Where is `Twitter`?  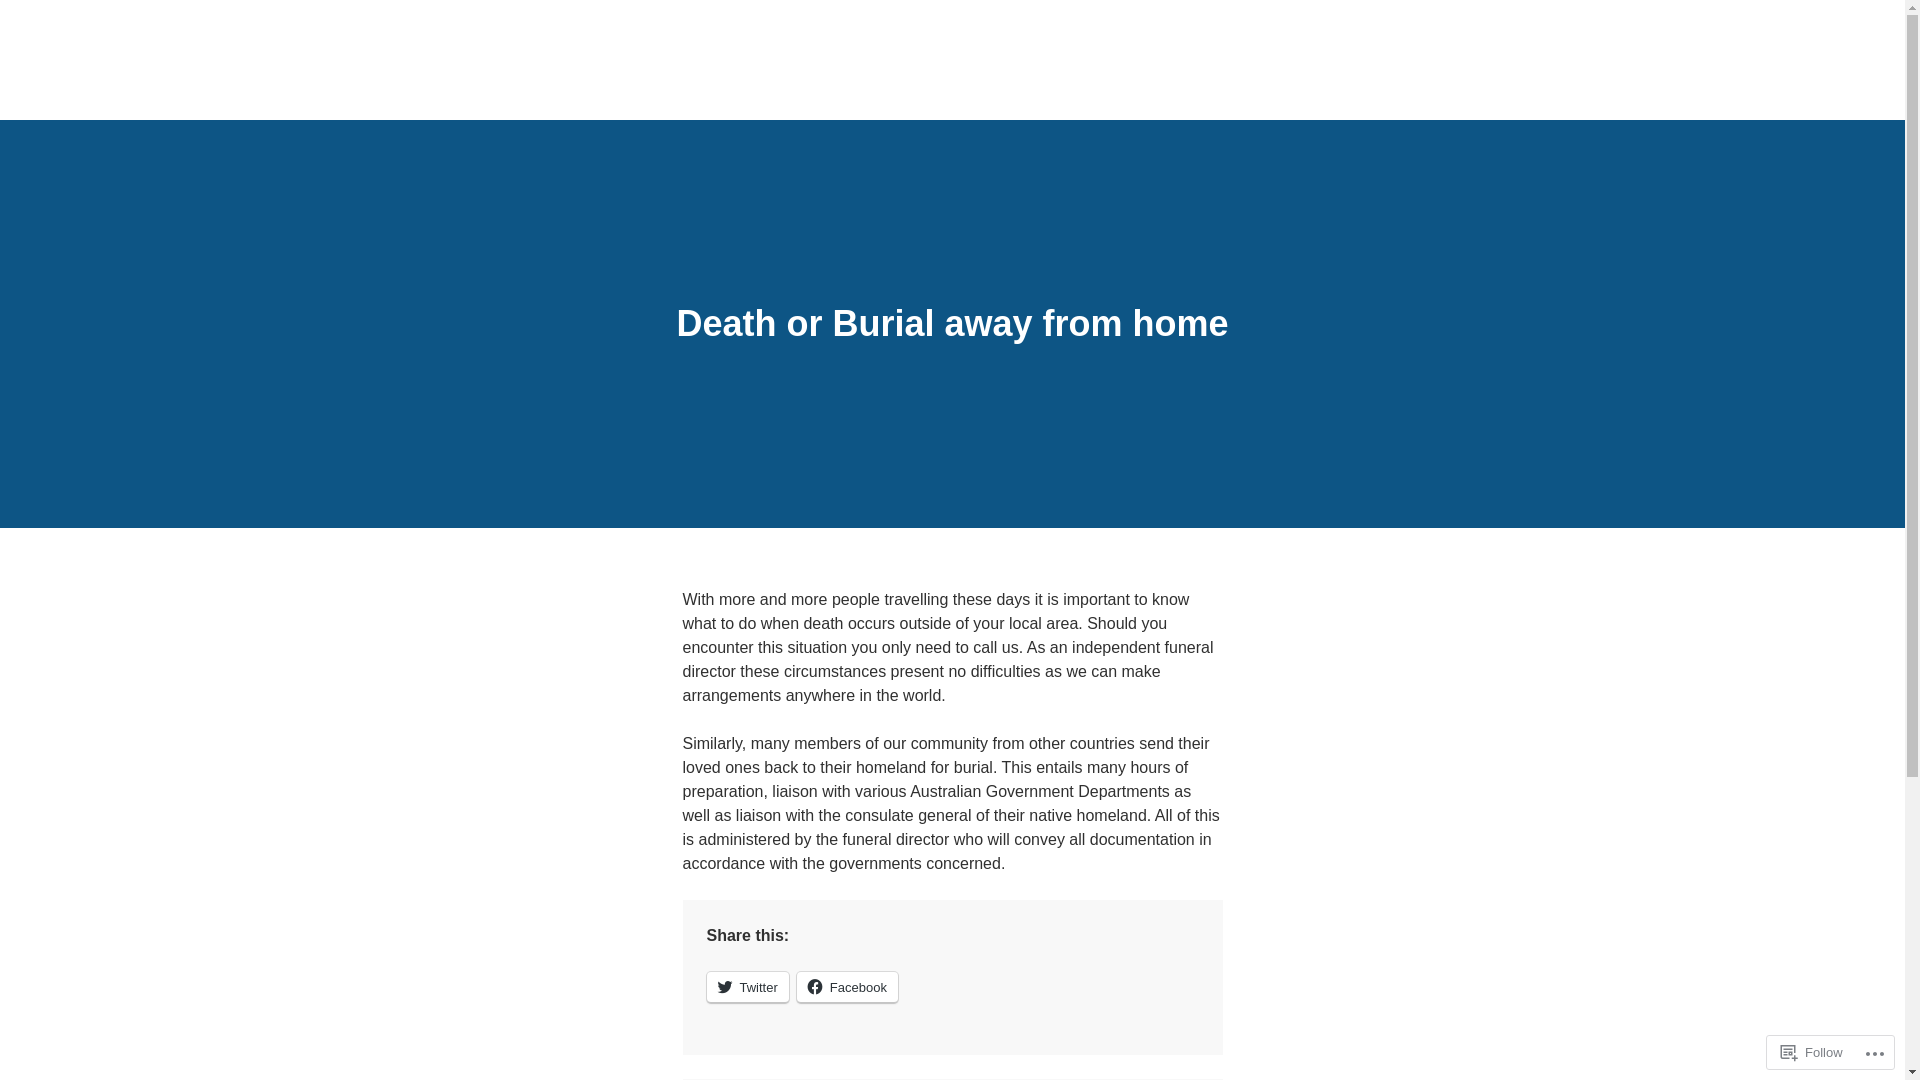 Twitter is located at coordinates (747, 988).